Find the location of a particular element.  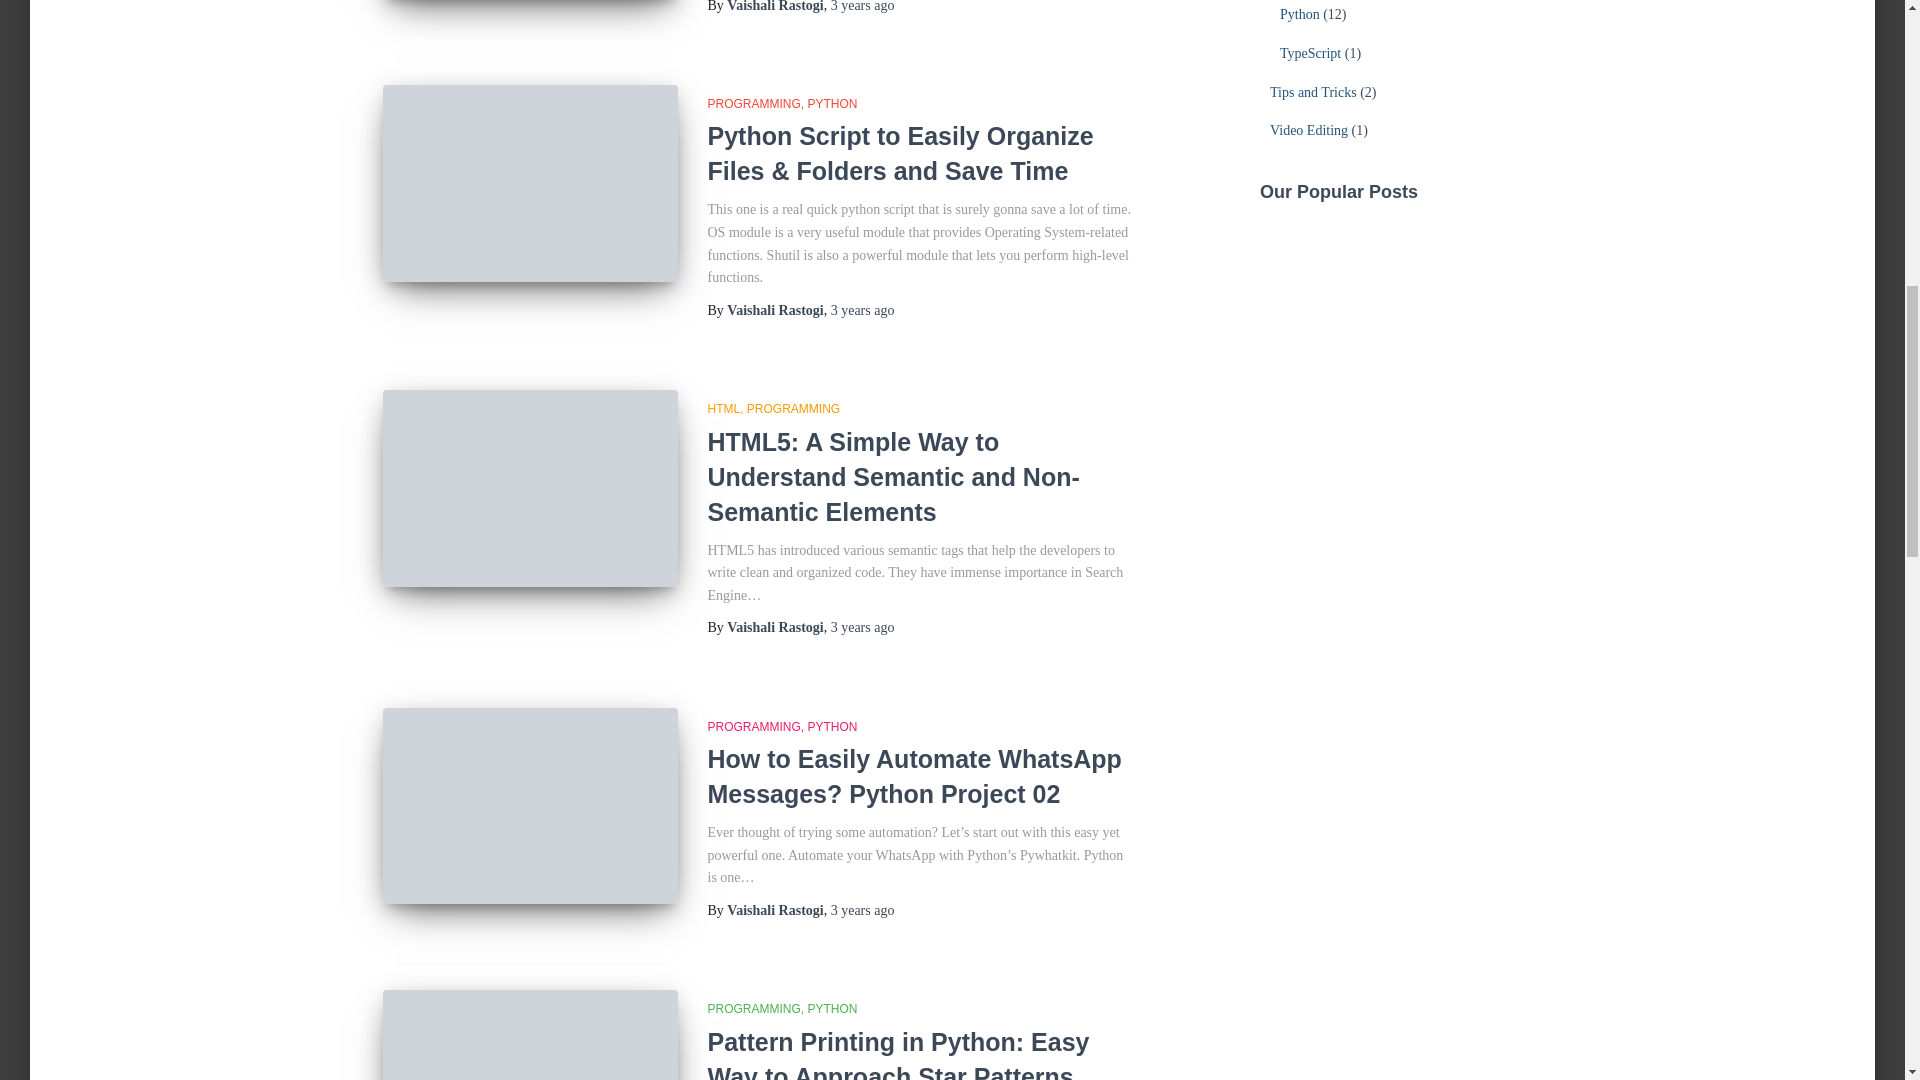

HTML is located at coordinates (727, 408).